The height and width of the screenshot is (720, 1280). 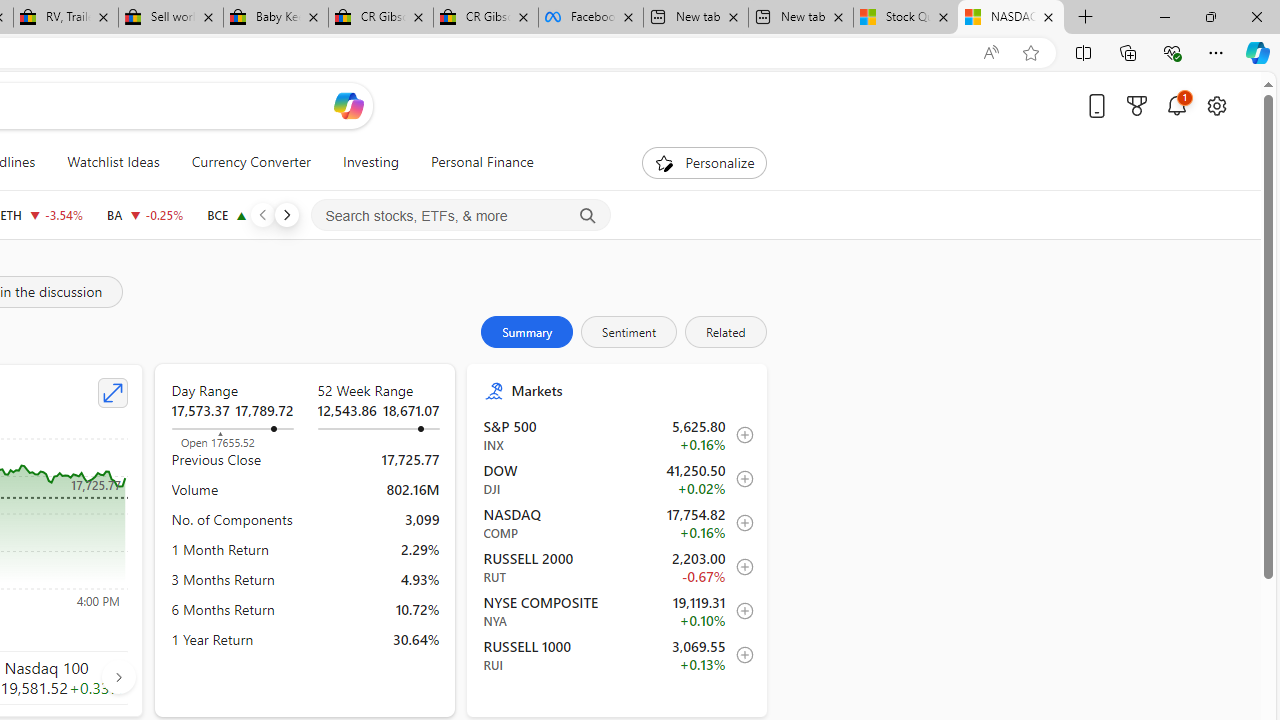 What do you see at coordinates (250, 162) in the screenshot?
I see `Currency Converter` at bounding box center [250, 162].